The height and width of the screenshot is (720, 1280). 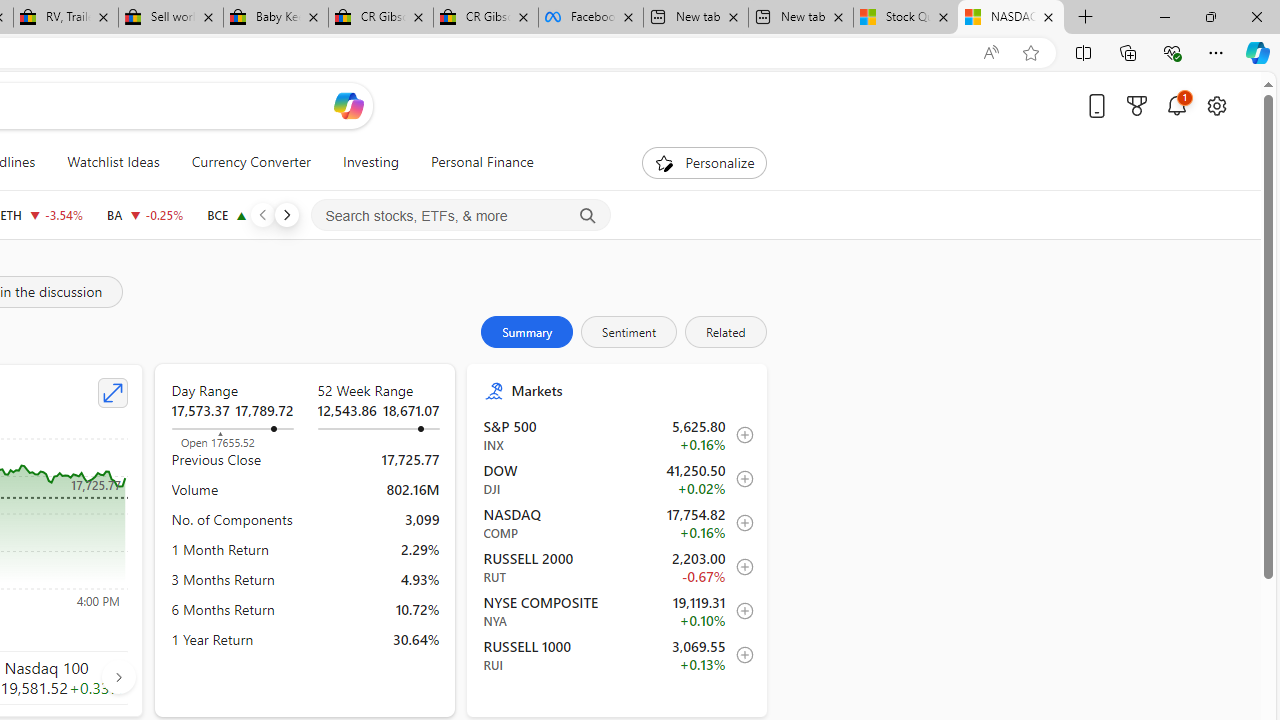 What do you see at coordinates (250, 162) in the screenshot?
I see `Currency Converter` at bounding box center [250, 162].